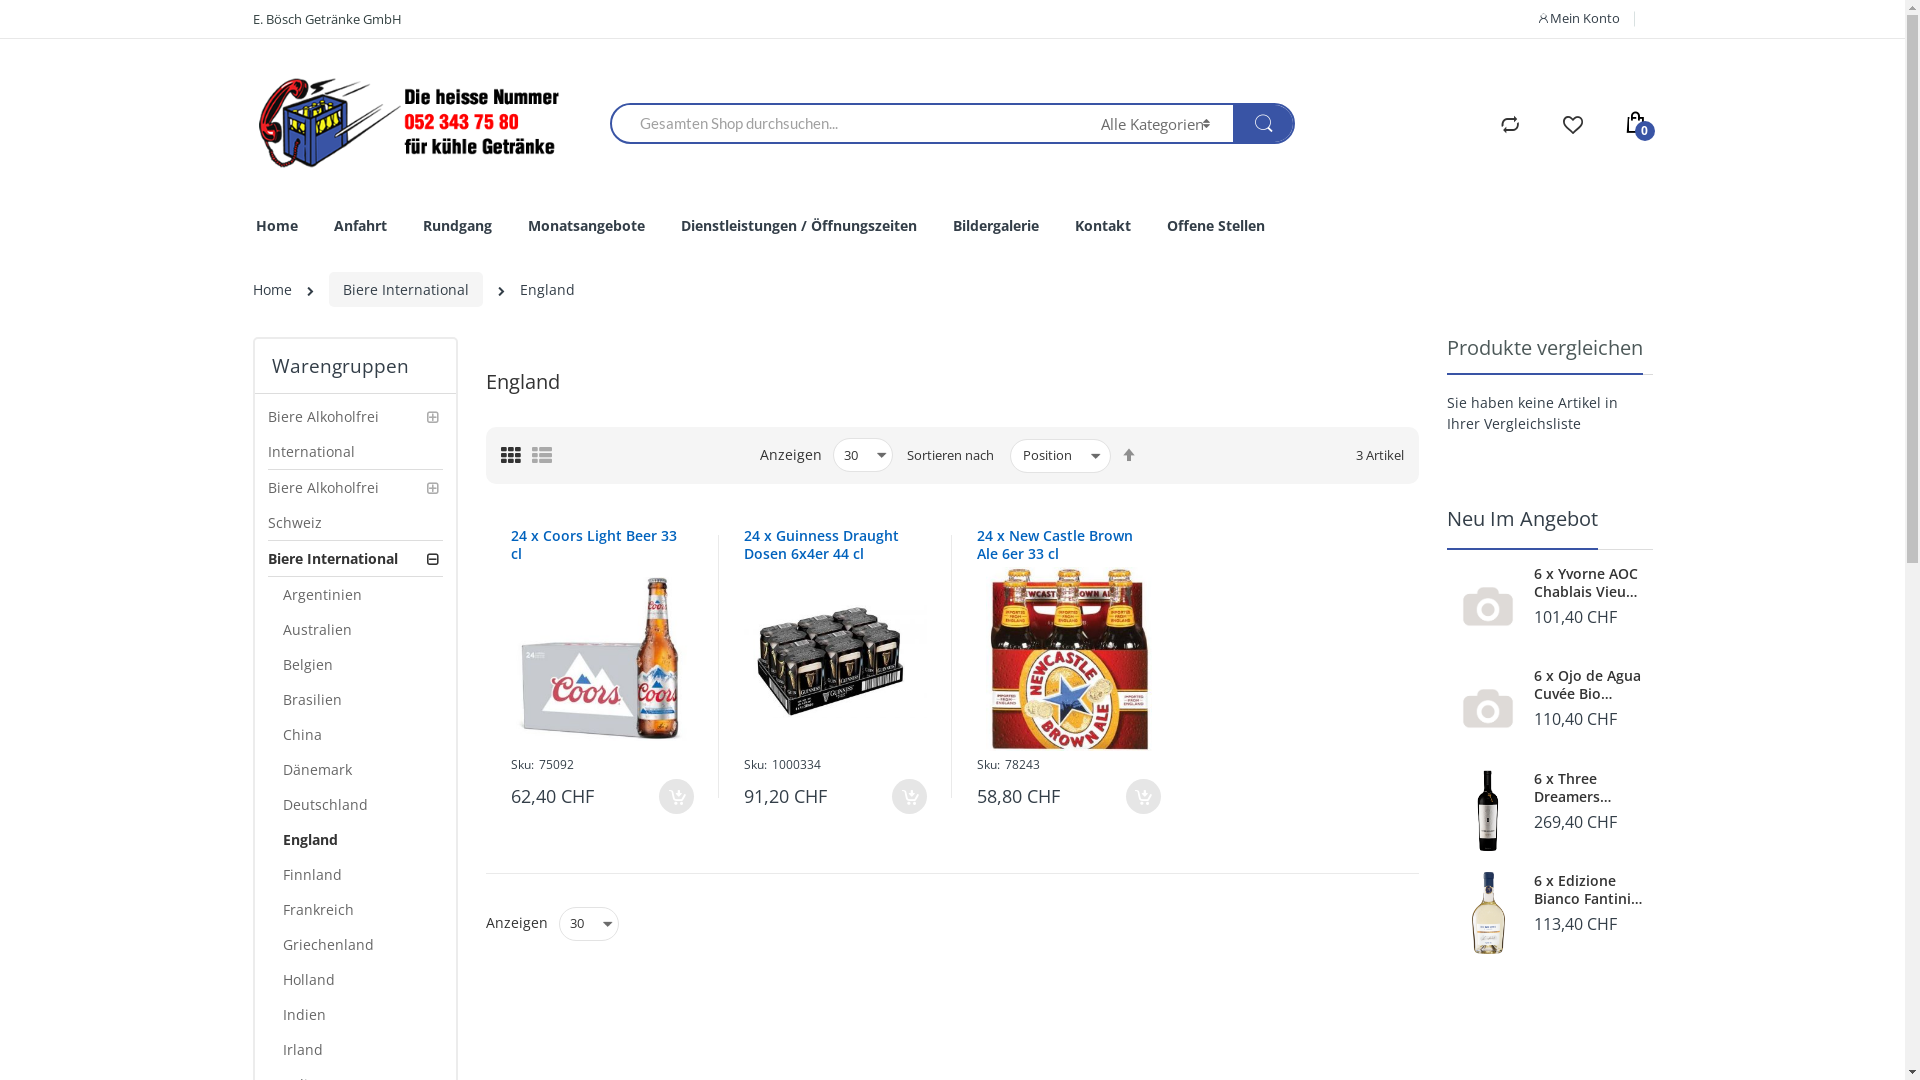 The image size is (1920, 1080). Describe the element at coordinates (362, 594) in the screenshot. I see `Argentinien` at that location.